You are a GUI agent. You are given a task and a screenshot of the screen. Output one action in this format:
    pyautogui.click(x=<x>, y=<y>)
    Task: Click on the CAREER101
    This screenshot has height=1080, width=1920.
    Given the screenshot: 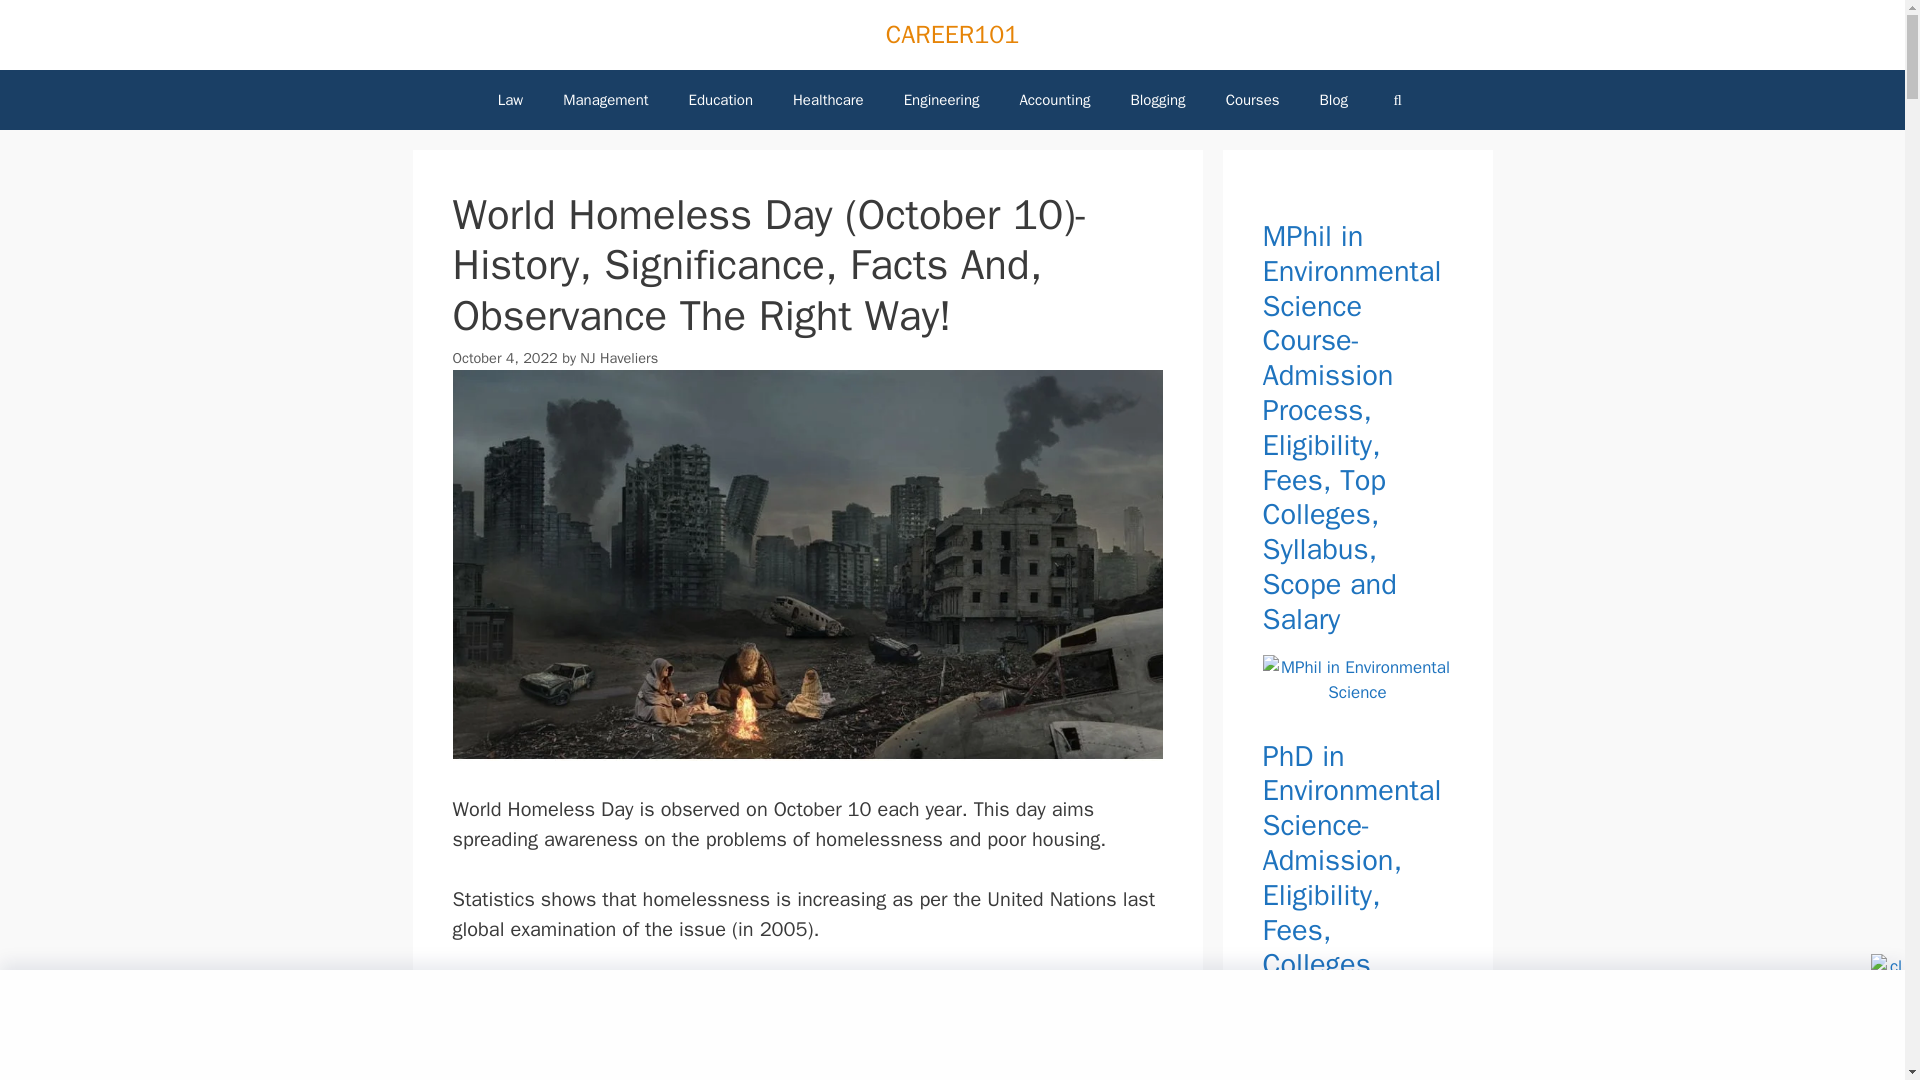 What is the action you would take?
    pyautogui.click(x=952, y=34)
    